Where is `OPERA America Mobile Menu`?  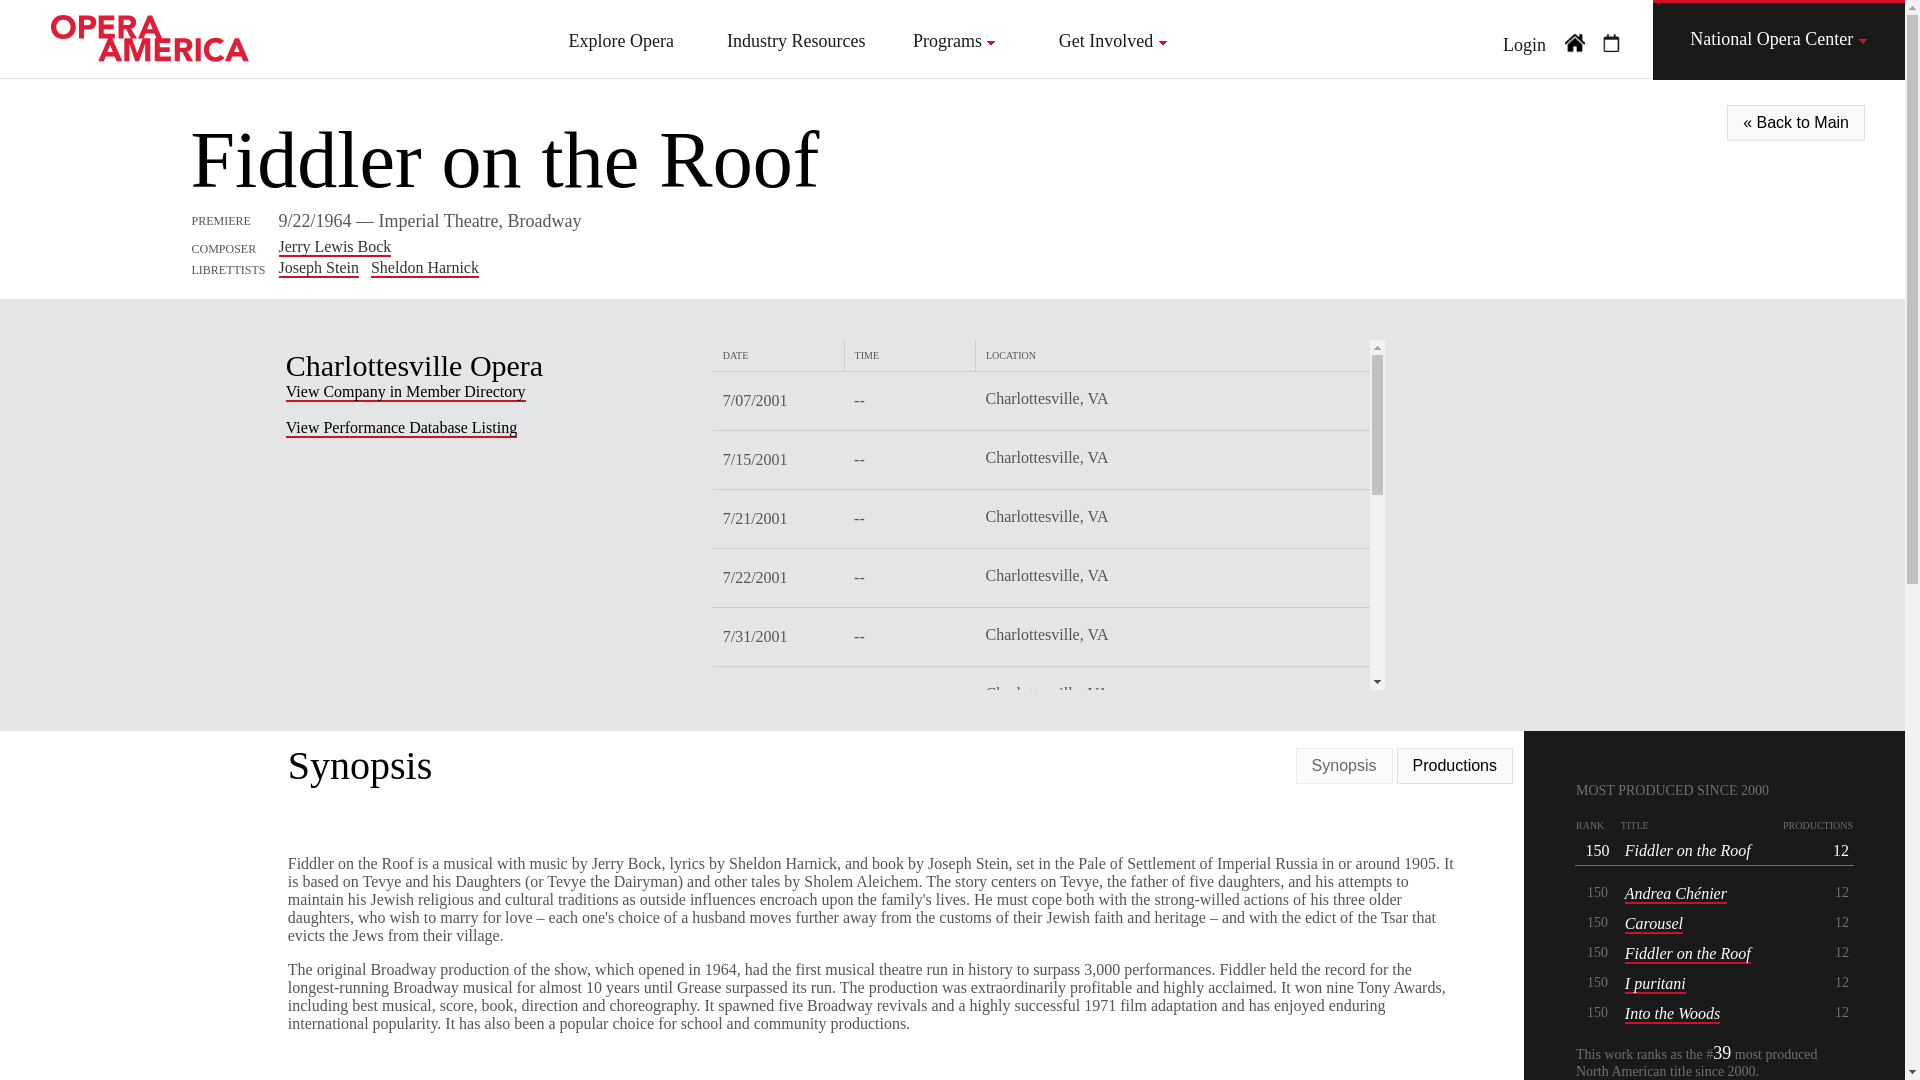 OPERA America Mobile Menu is located at coordinates (1574, 44).